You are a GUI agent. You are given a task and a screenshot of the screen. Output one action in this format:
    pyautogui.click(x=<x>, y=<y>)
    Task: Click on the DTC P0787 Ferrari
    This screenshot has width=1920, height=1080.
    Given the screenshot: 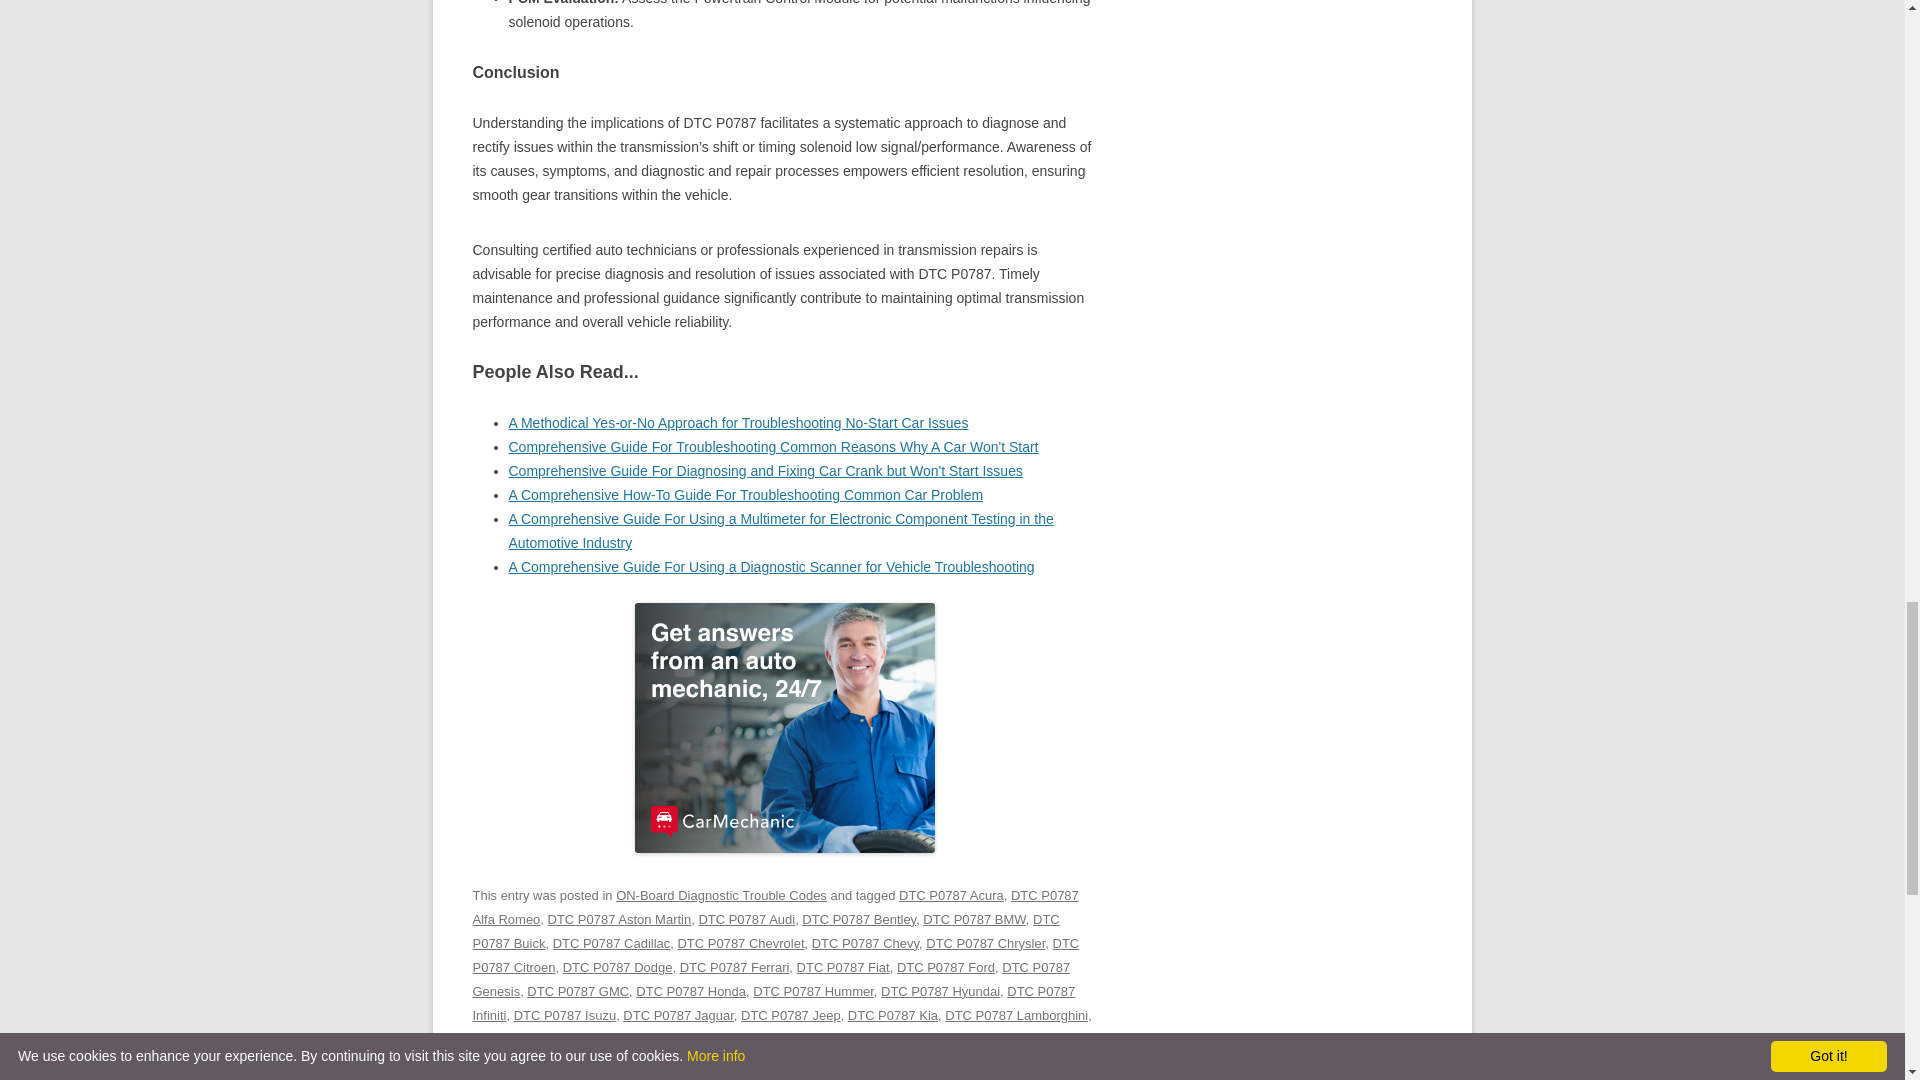 What is the action you would take?
    pyautogui.click(x=734, y=968)
    